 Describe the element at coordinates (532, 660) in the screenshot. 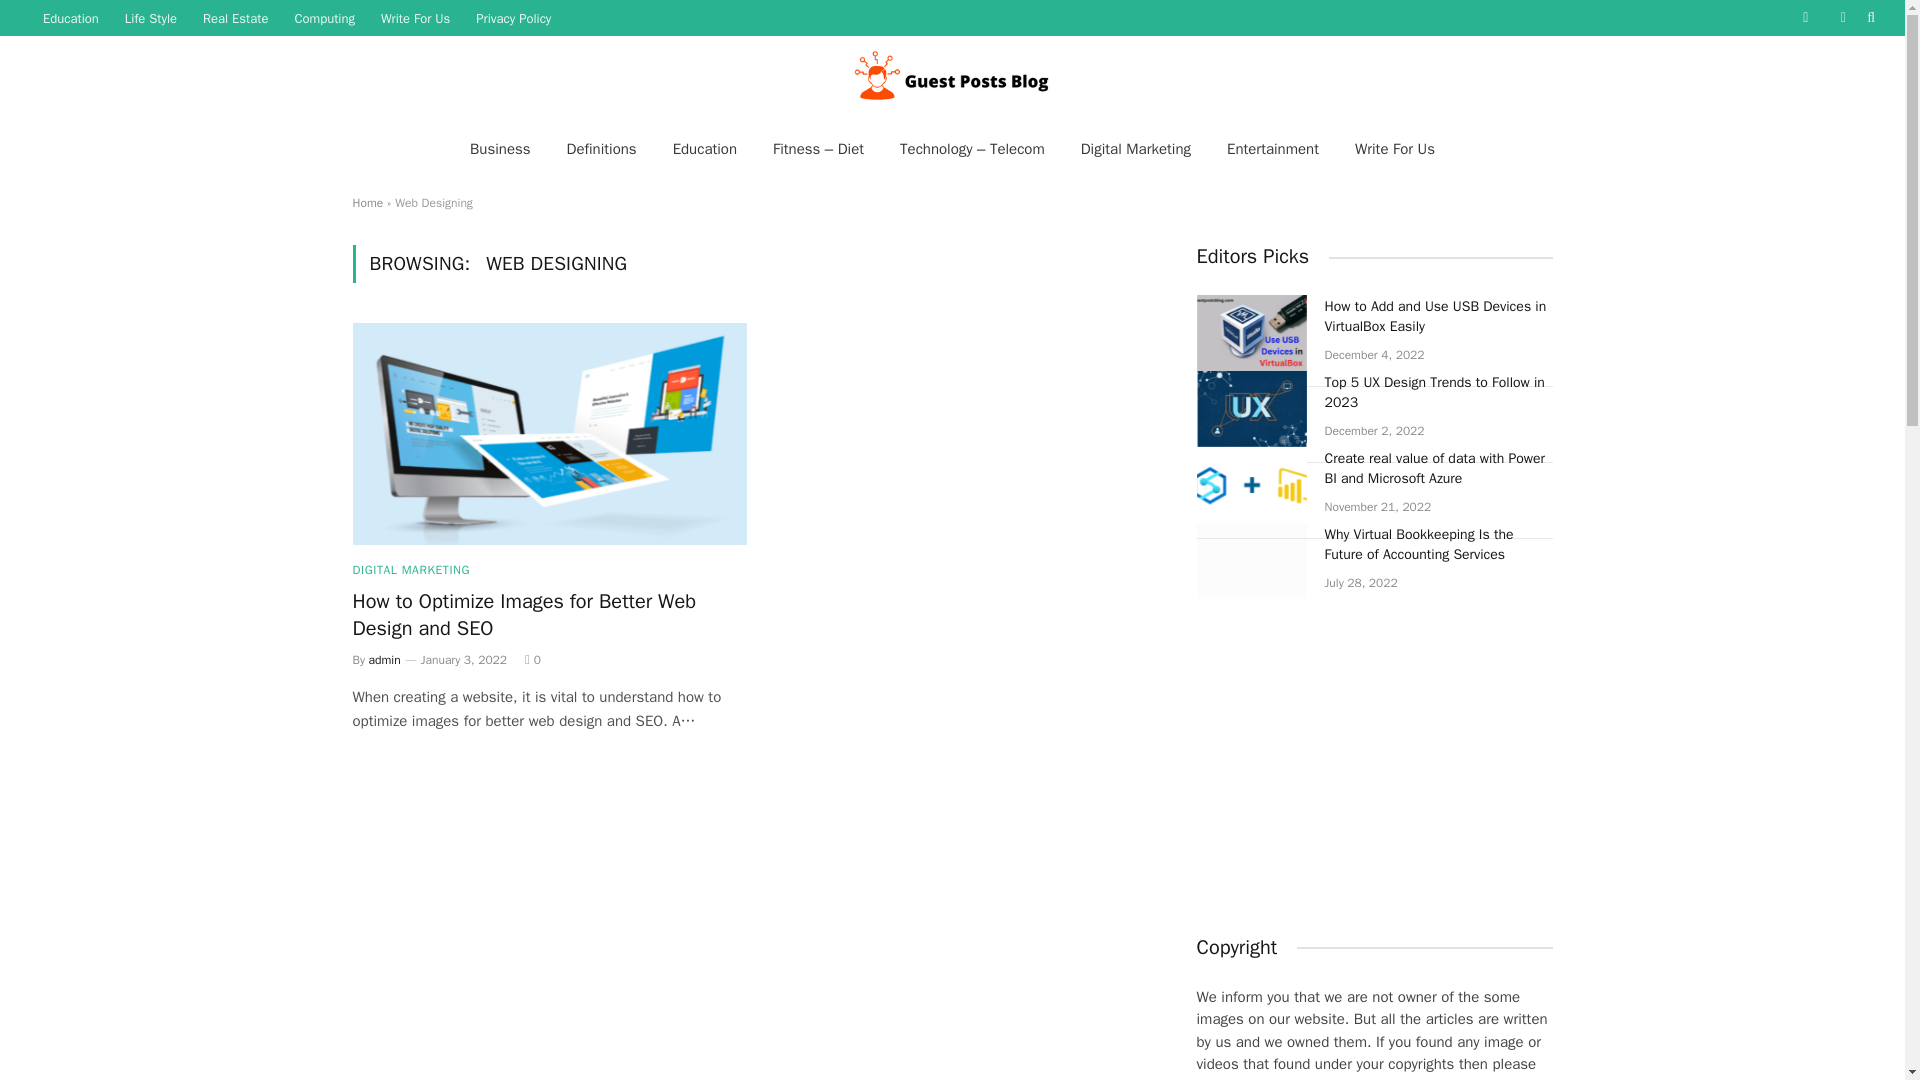

I see `0` at that location.